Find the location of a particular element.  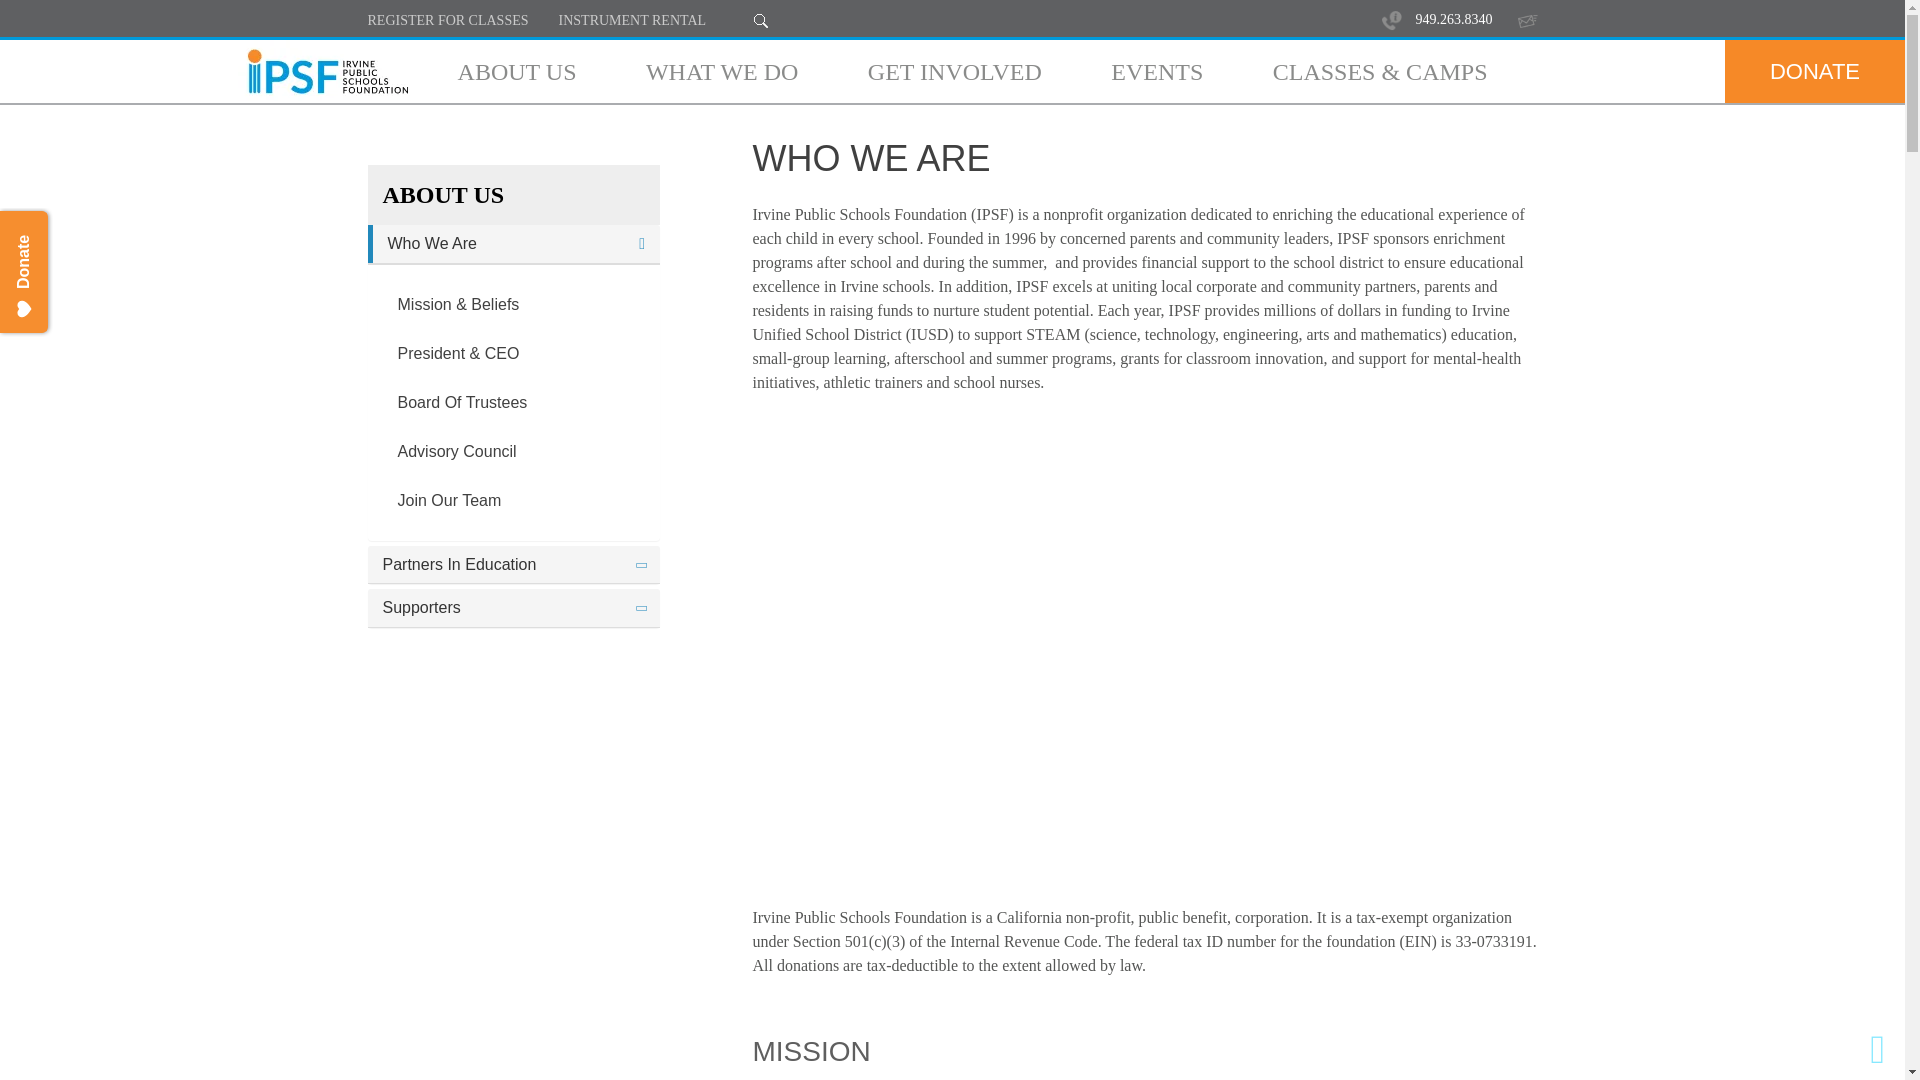

949.263.8340 is located at coordinates (1454, 20).